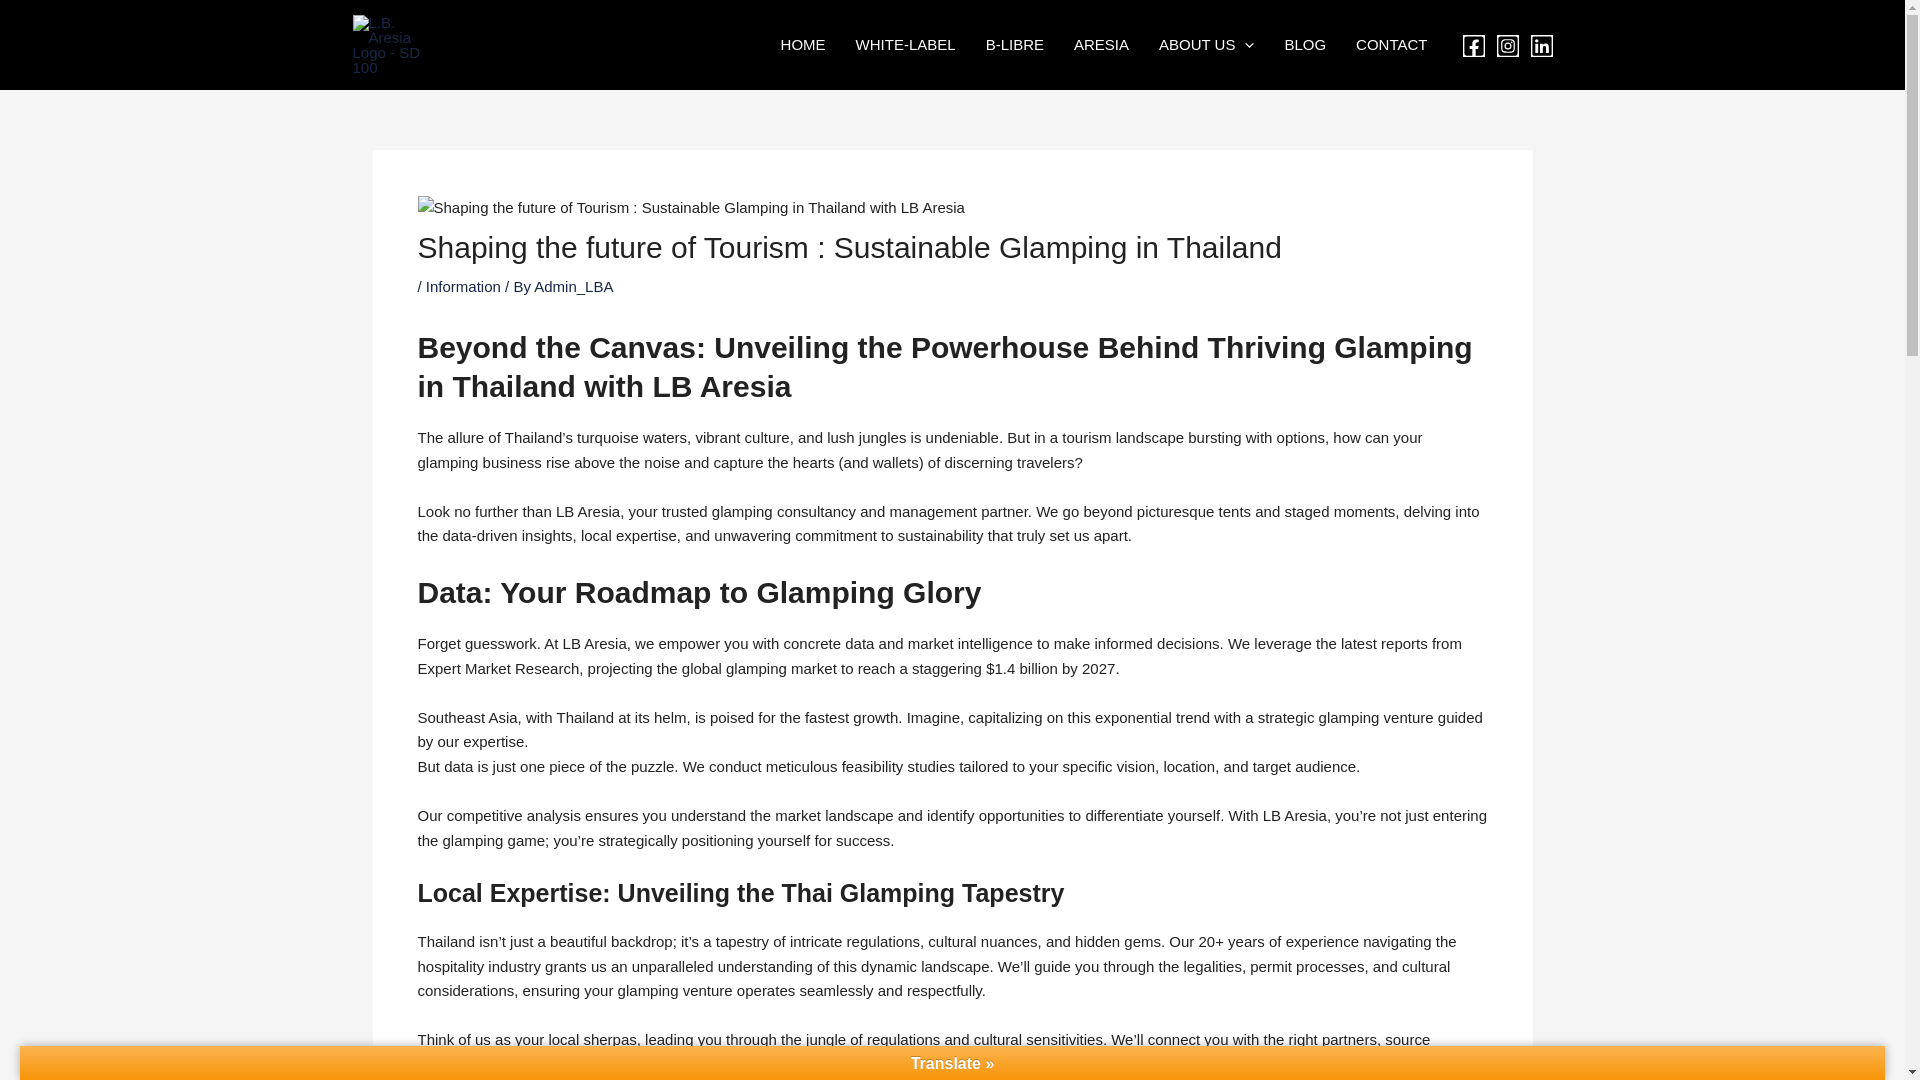  Describe the element at coordinates (1102, 45) in the screenshot. I see `ARESIA` at that location.